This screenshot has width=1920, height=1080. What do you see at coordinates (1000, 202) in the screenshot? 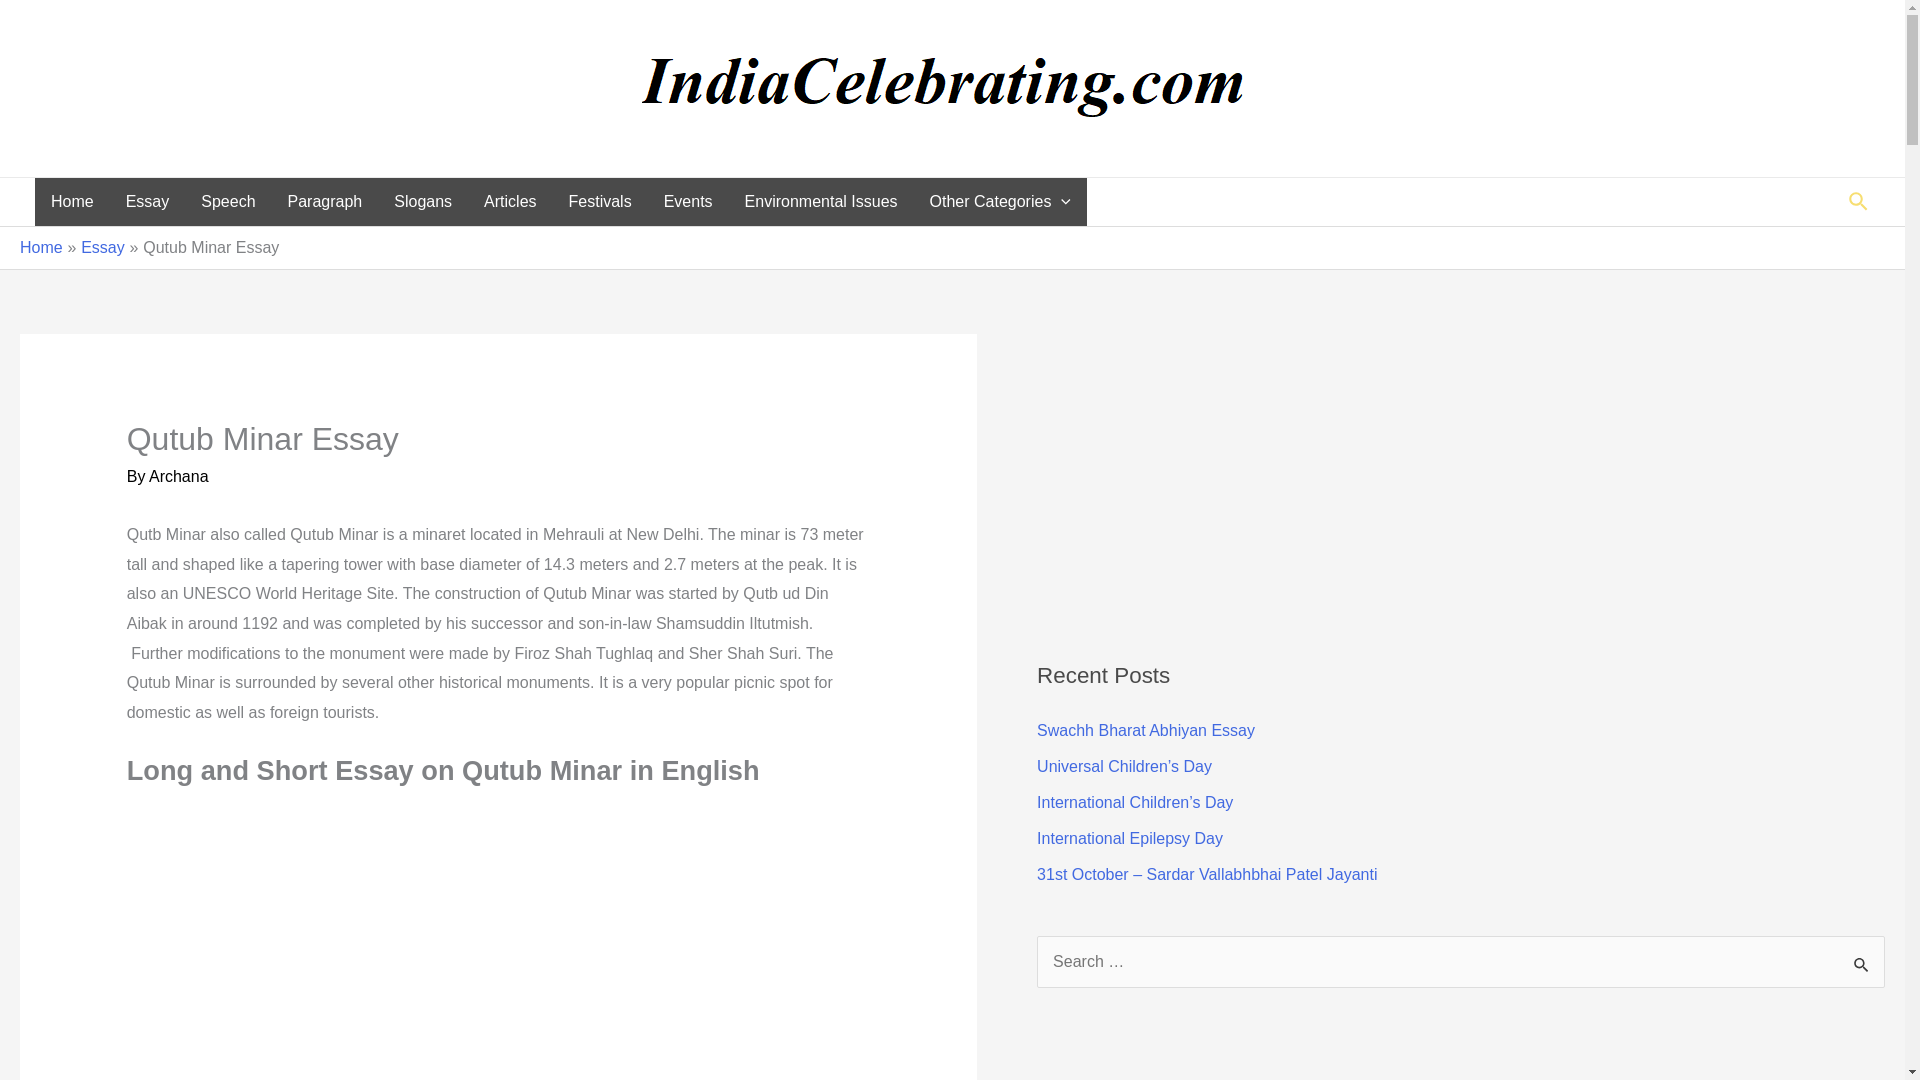
I see `Other Categories` at bounding box center [1000, 202].